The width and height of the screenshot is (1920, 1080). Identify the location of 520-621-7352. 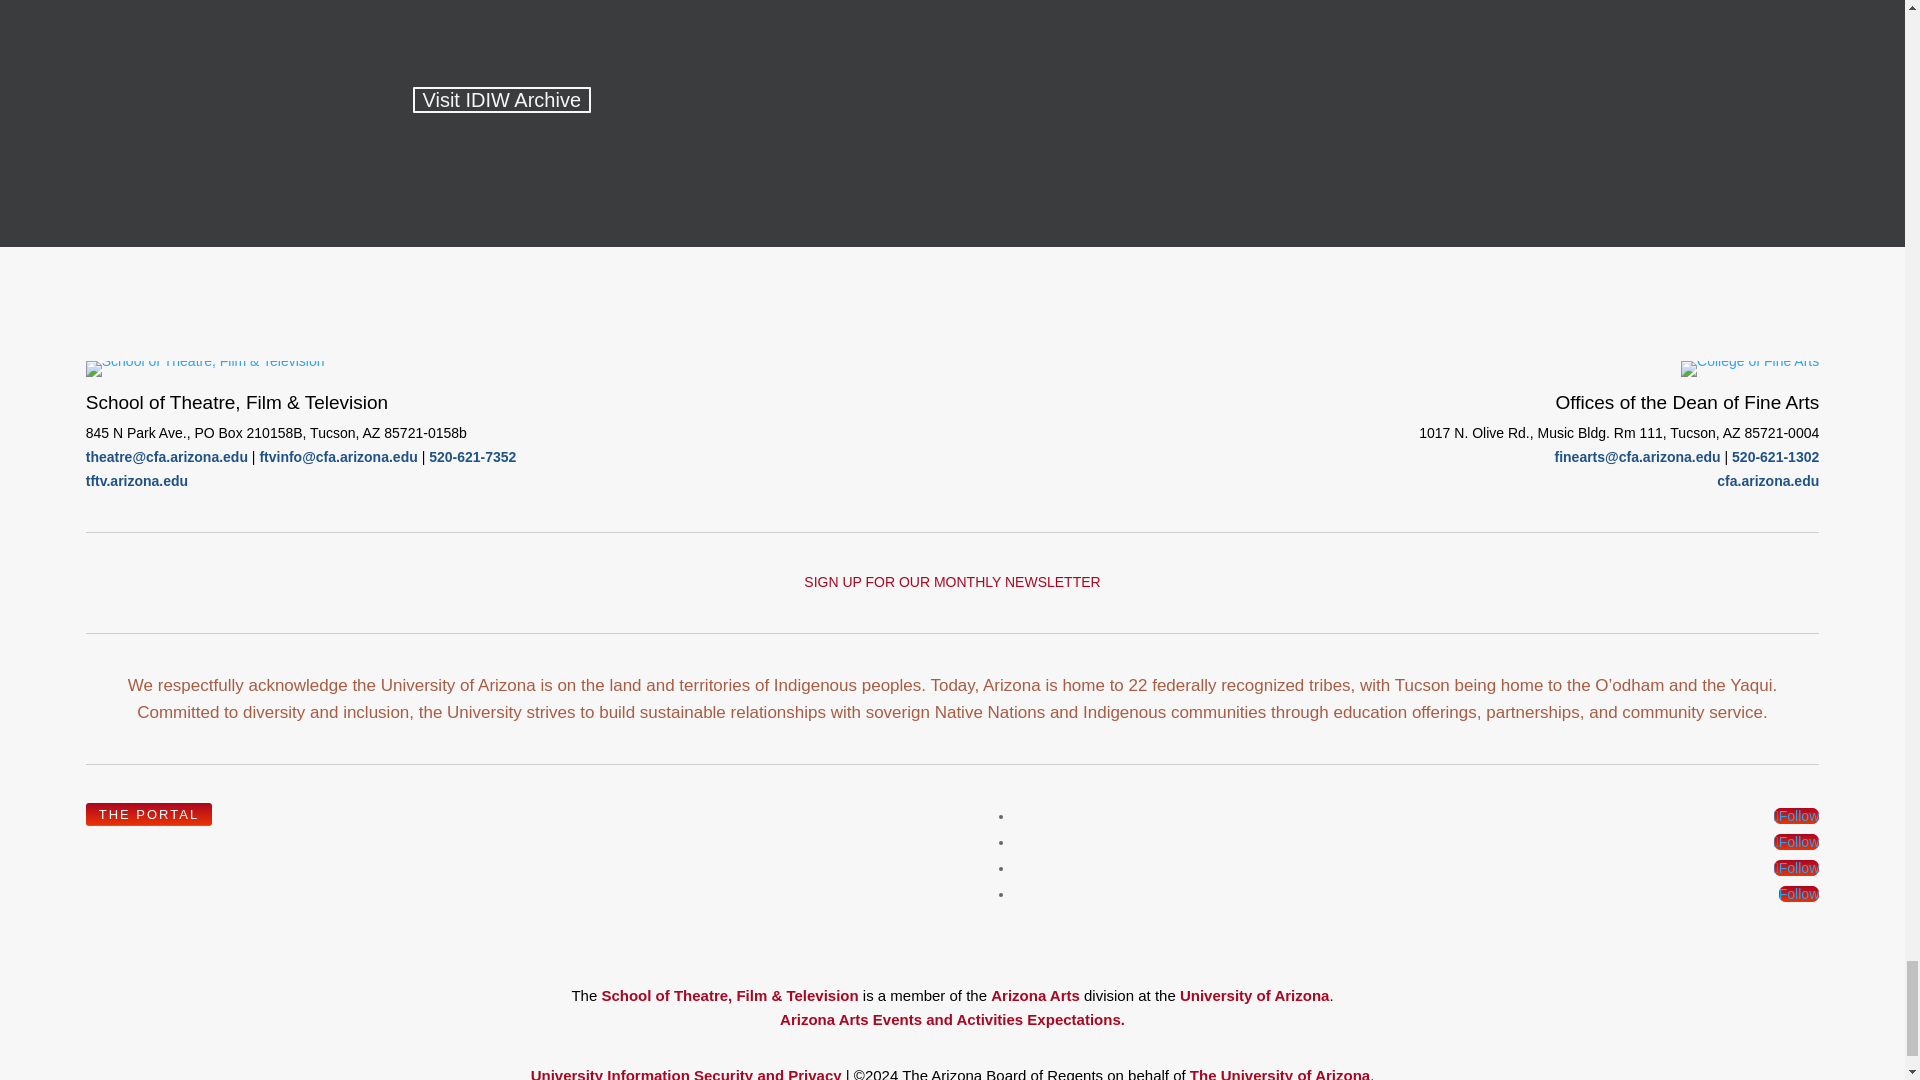
(472, 457).